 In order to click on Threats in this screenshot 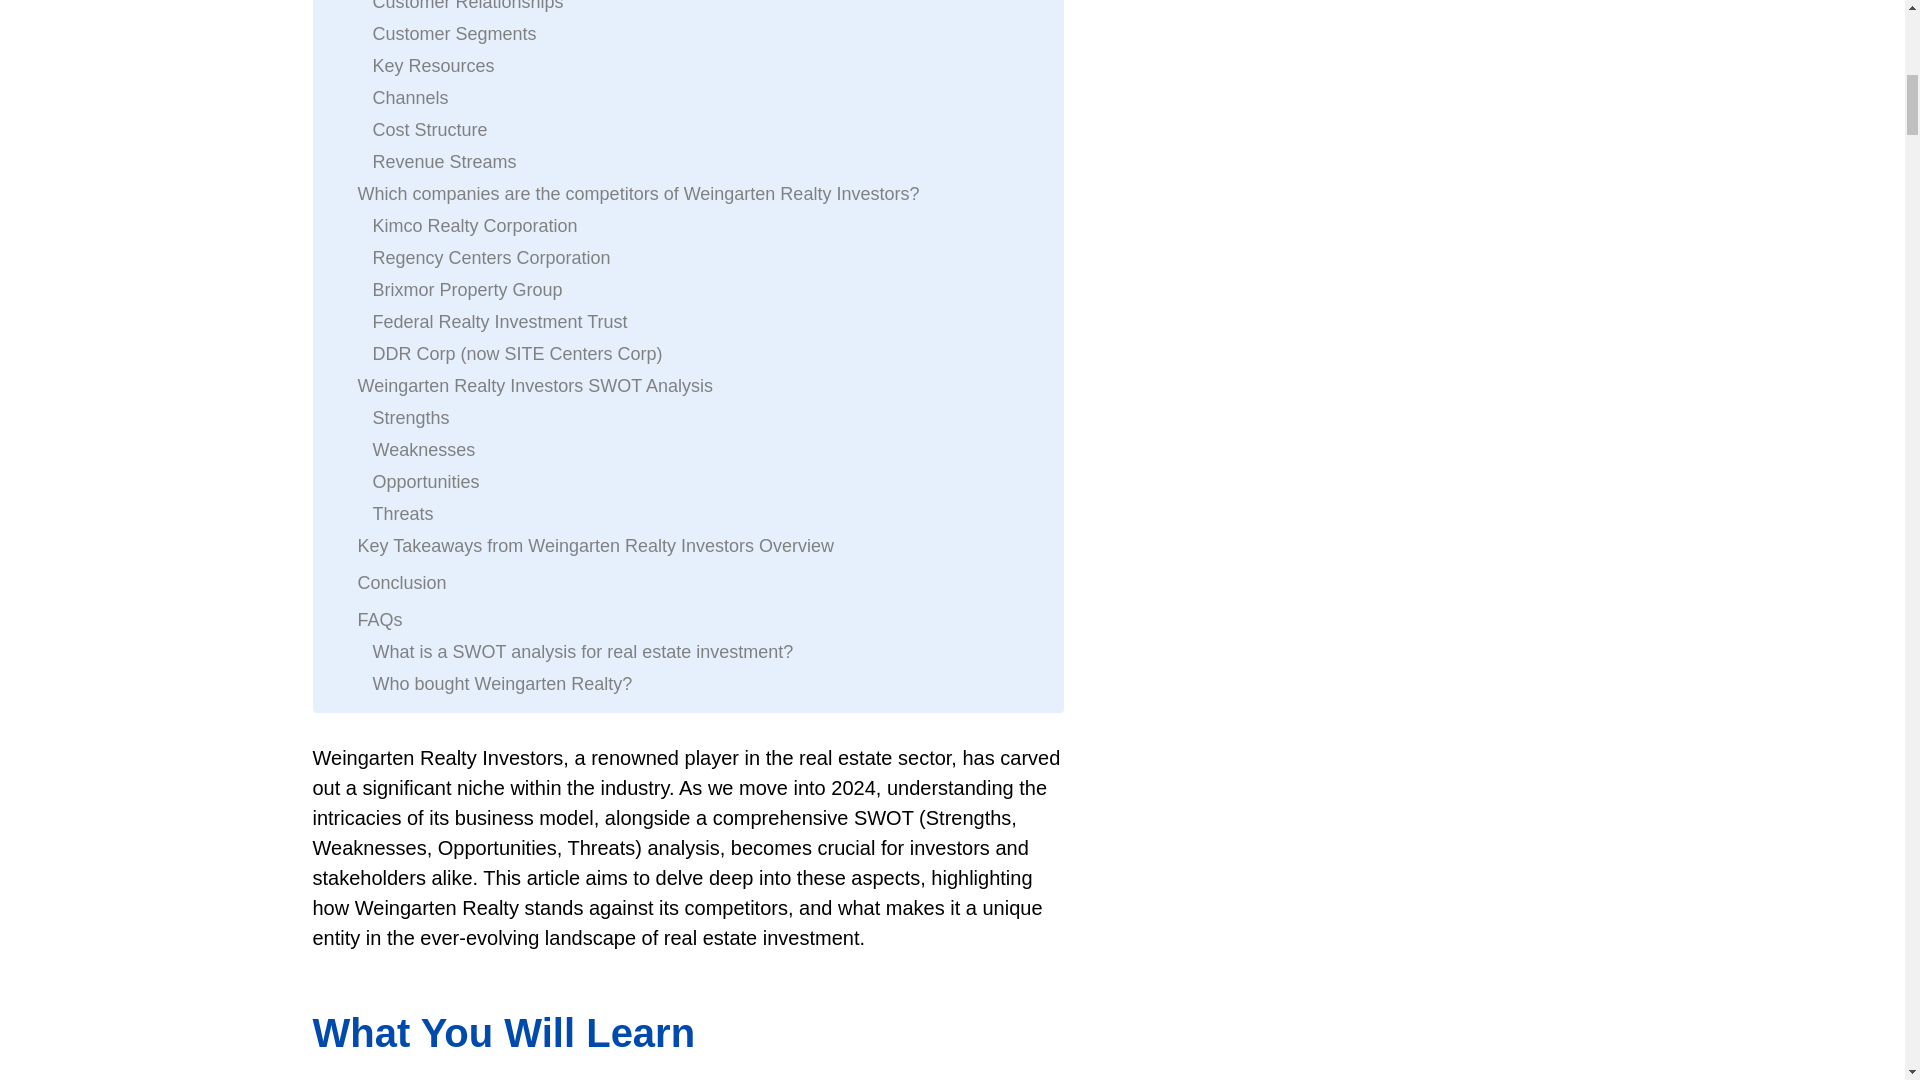, I will do `click(402, 514)`.